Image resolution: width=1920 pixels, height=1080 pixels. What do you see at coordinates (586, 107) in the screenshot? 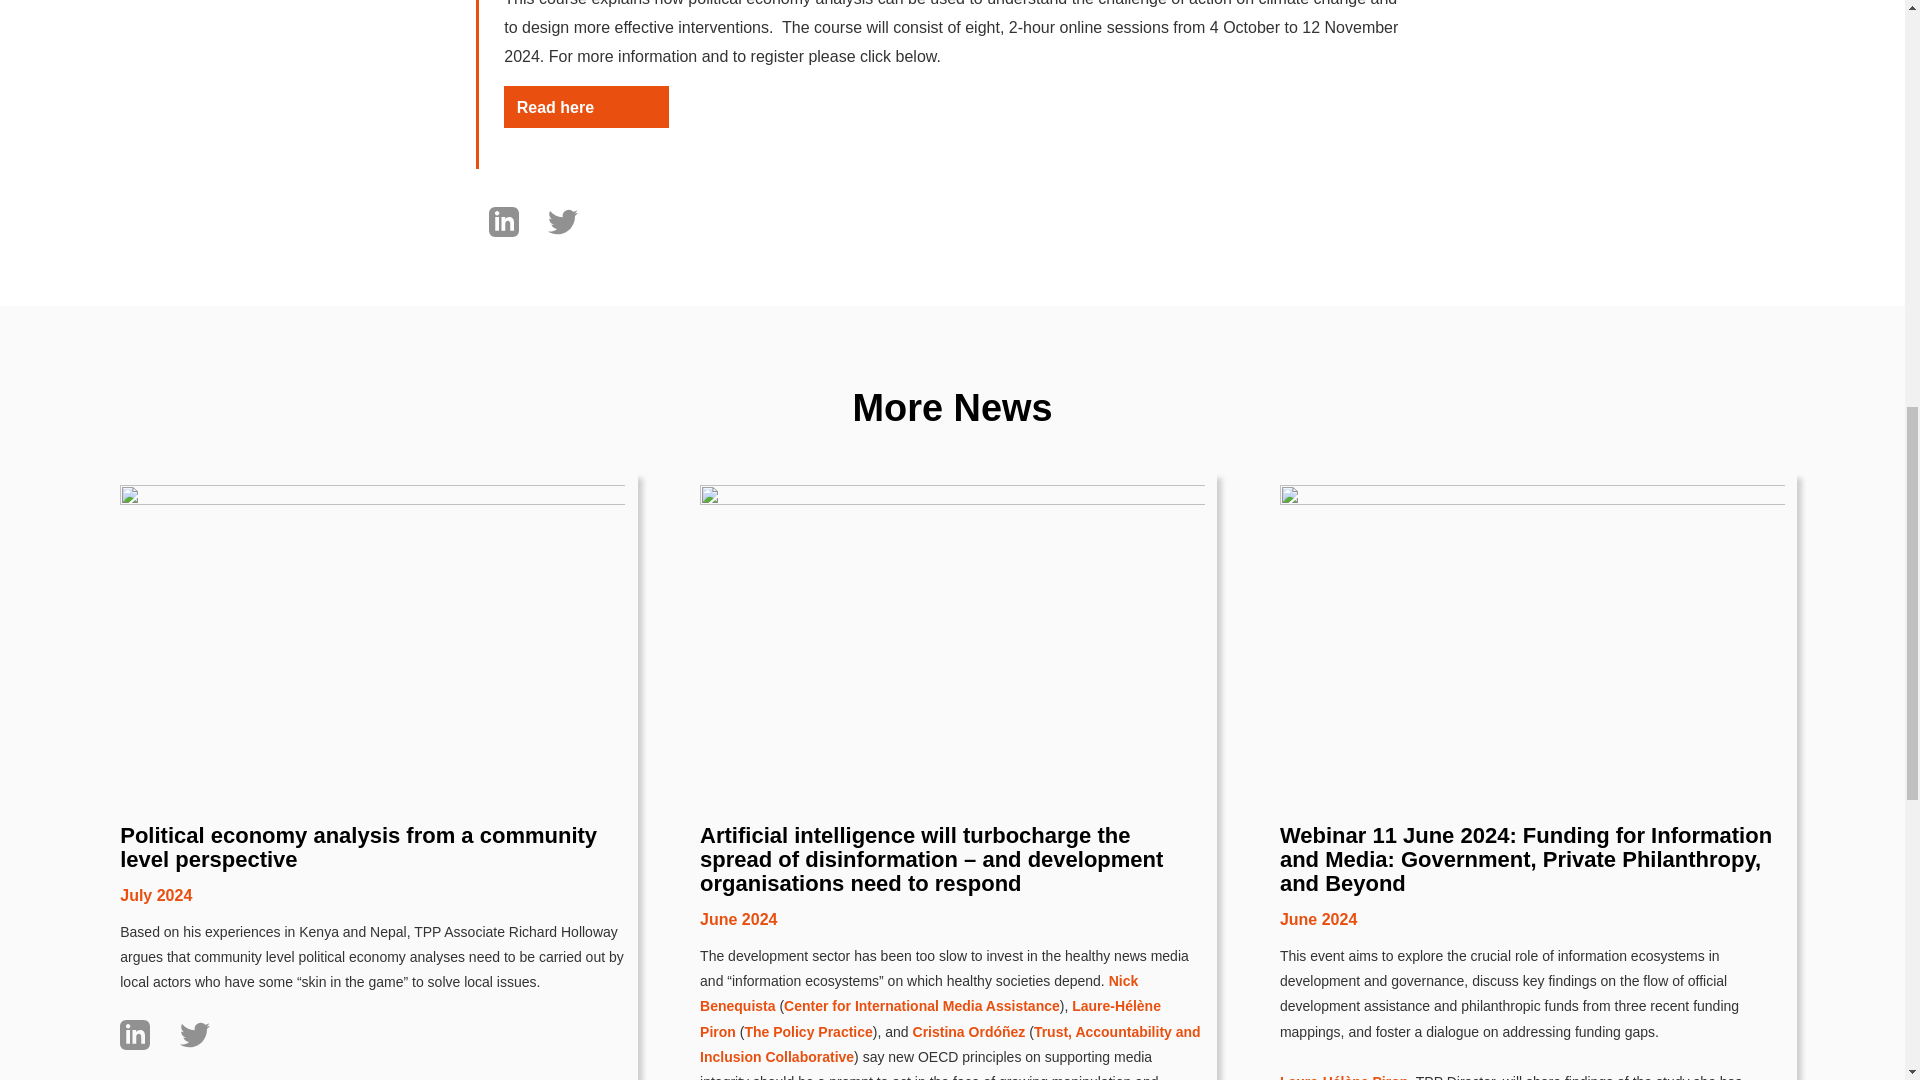
I see `Read here` at bounding box center [586, 107].